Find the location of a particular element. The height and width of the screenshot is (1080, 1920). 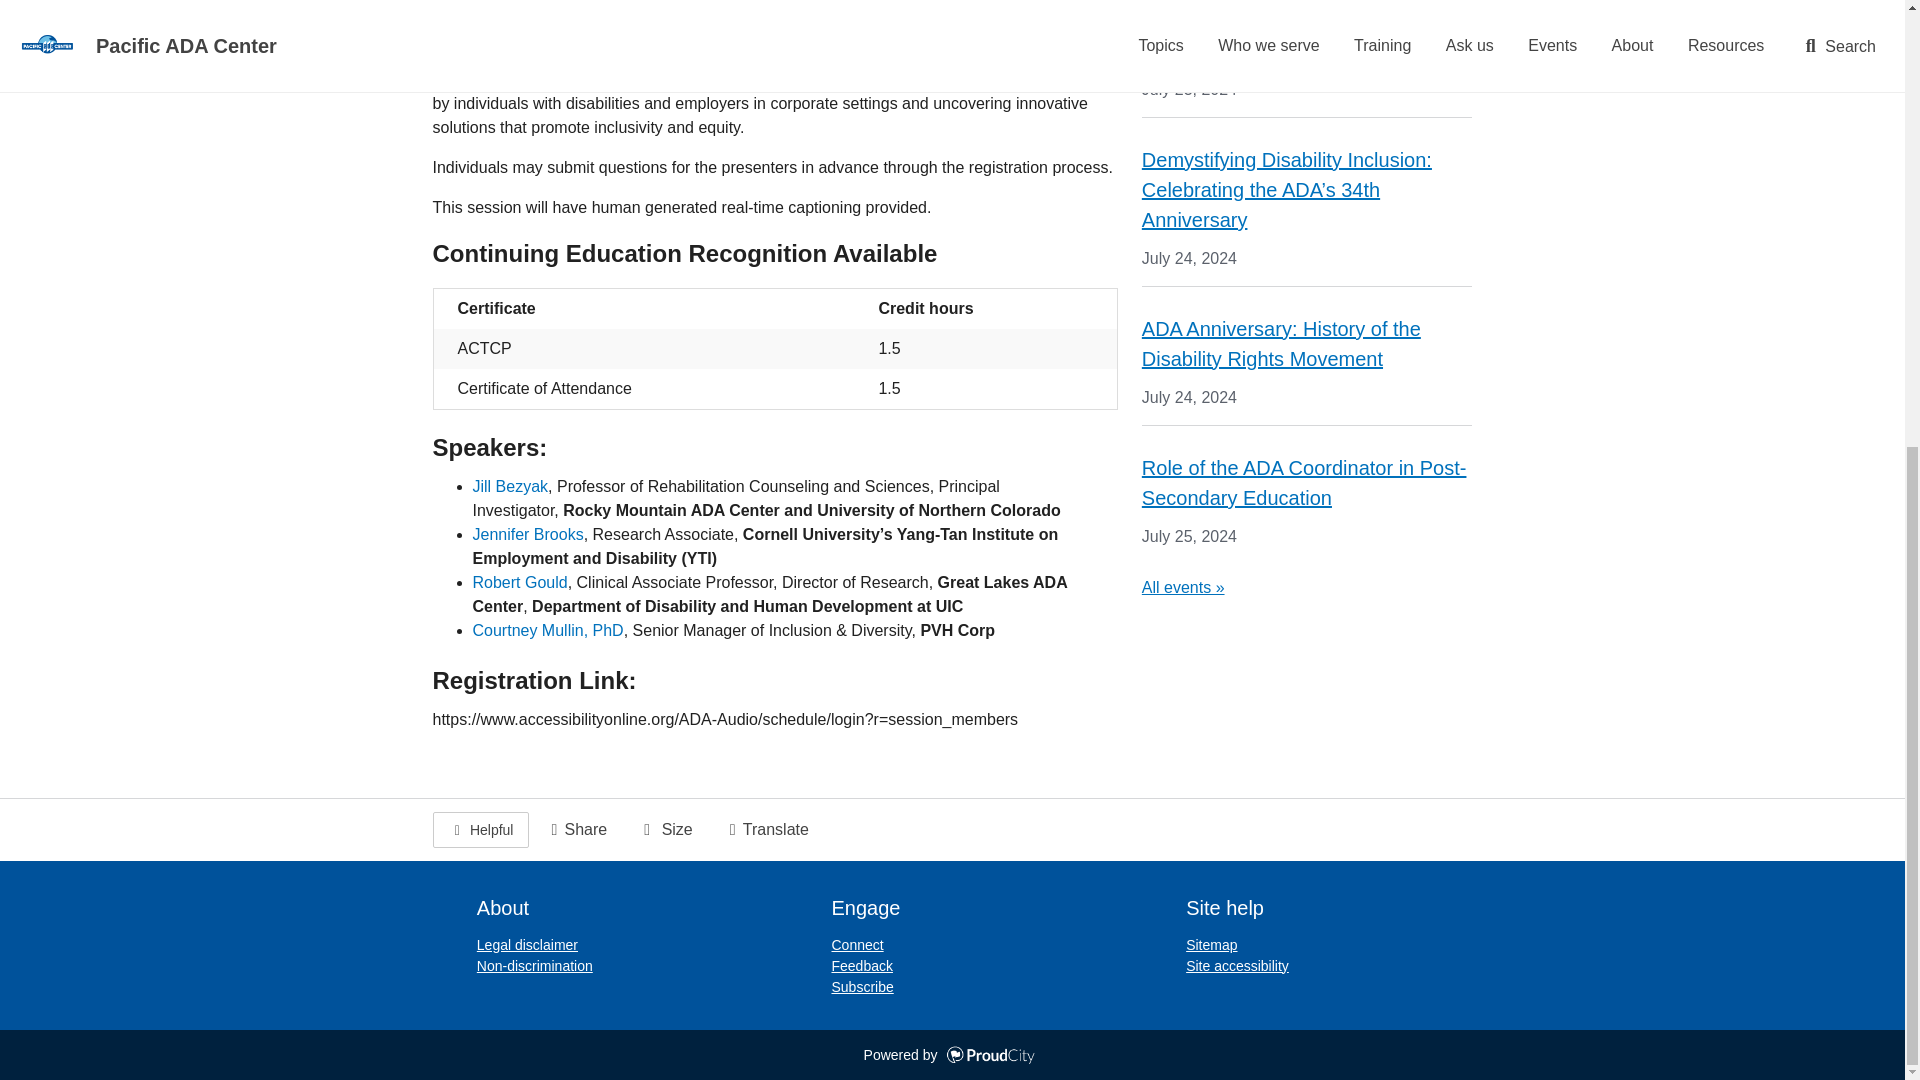

Share is located at coordinates (576, 830).